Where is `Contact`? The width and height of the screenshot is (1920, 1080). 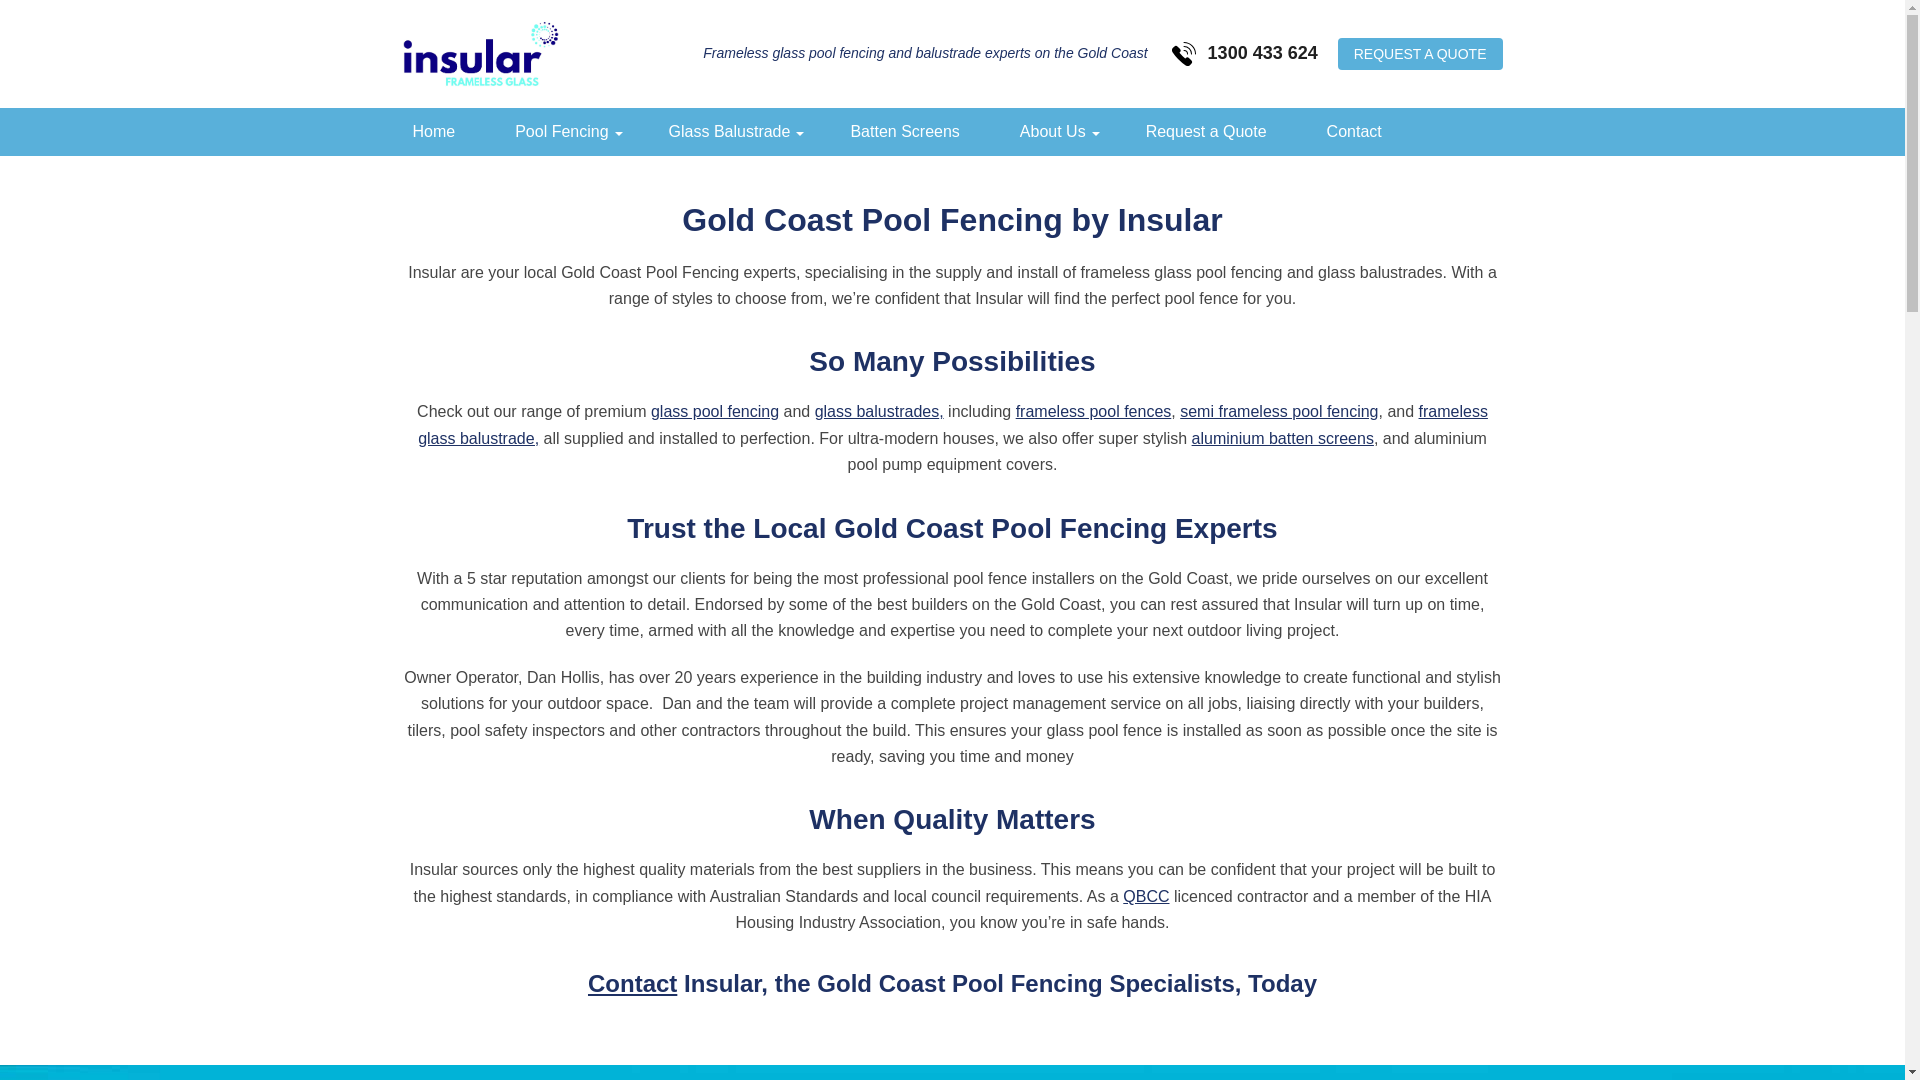 Contact is located at coordinates (632, 984).